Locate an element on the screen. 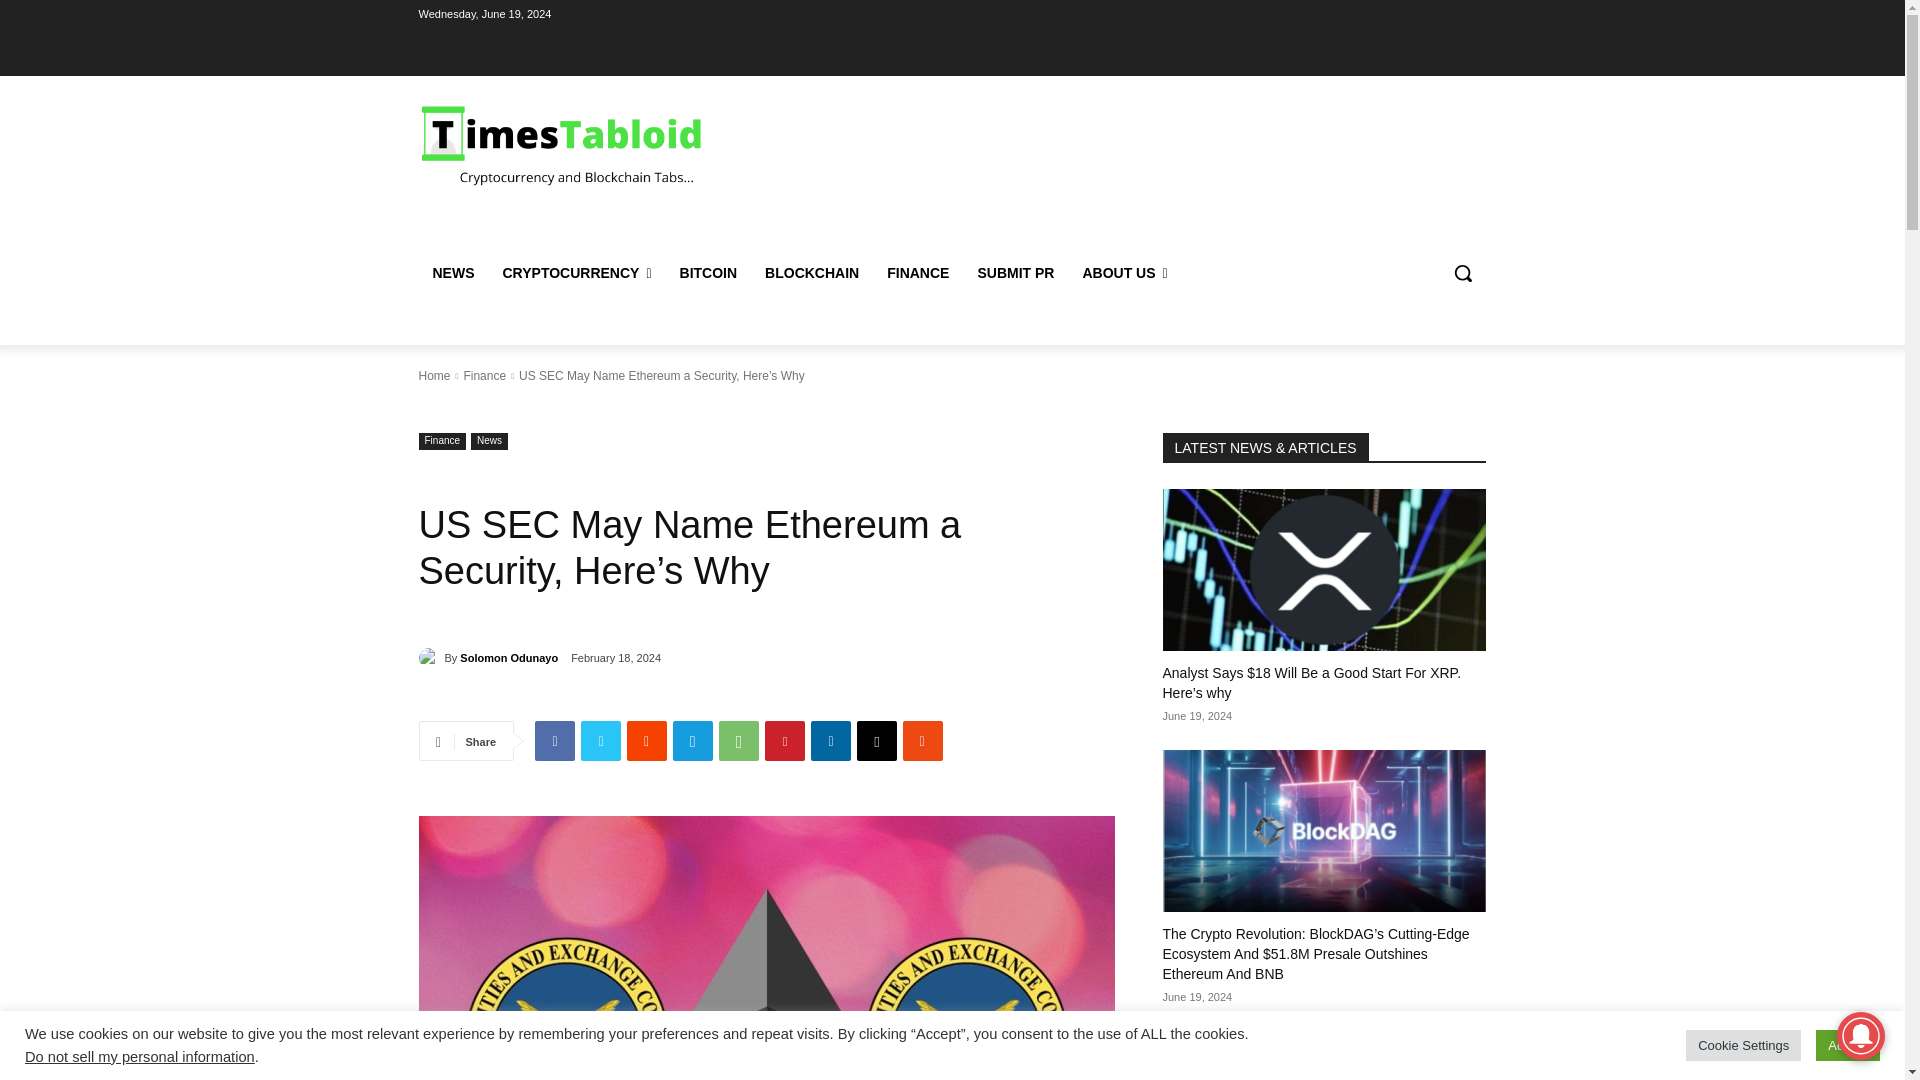  ReddIt is located at coordinates (646, 741).